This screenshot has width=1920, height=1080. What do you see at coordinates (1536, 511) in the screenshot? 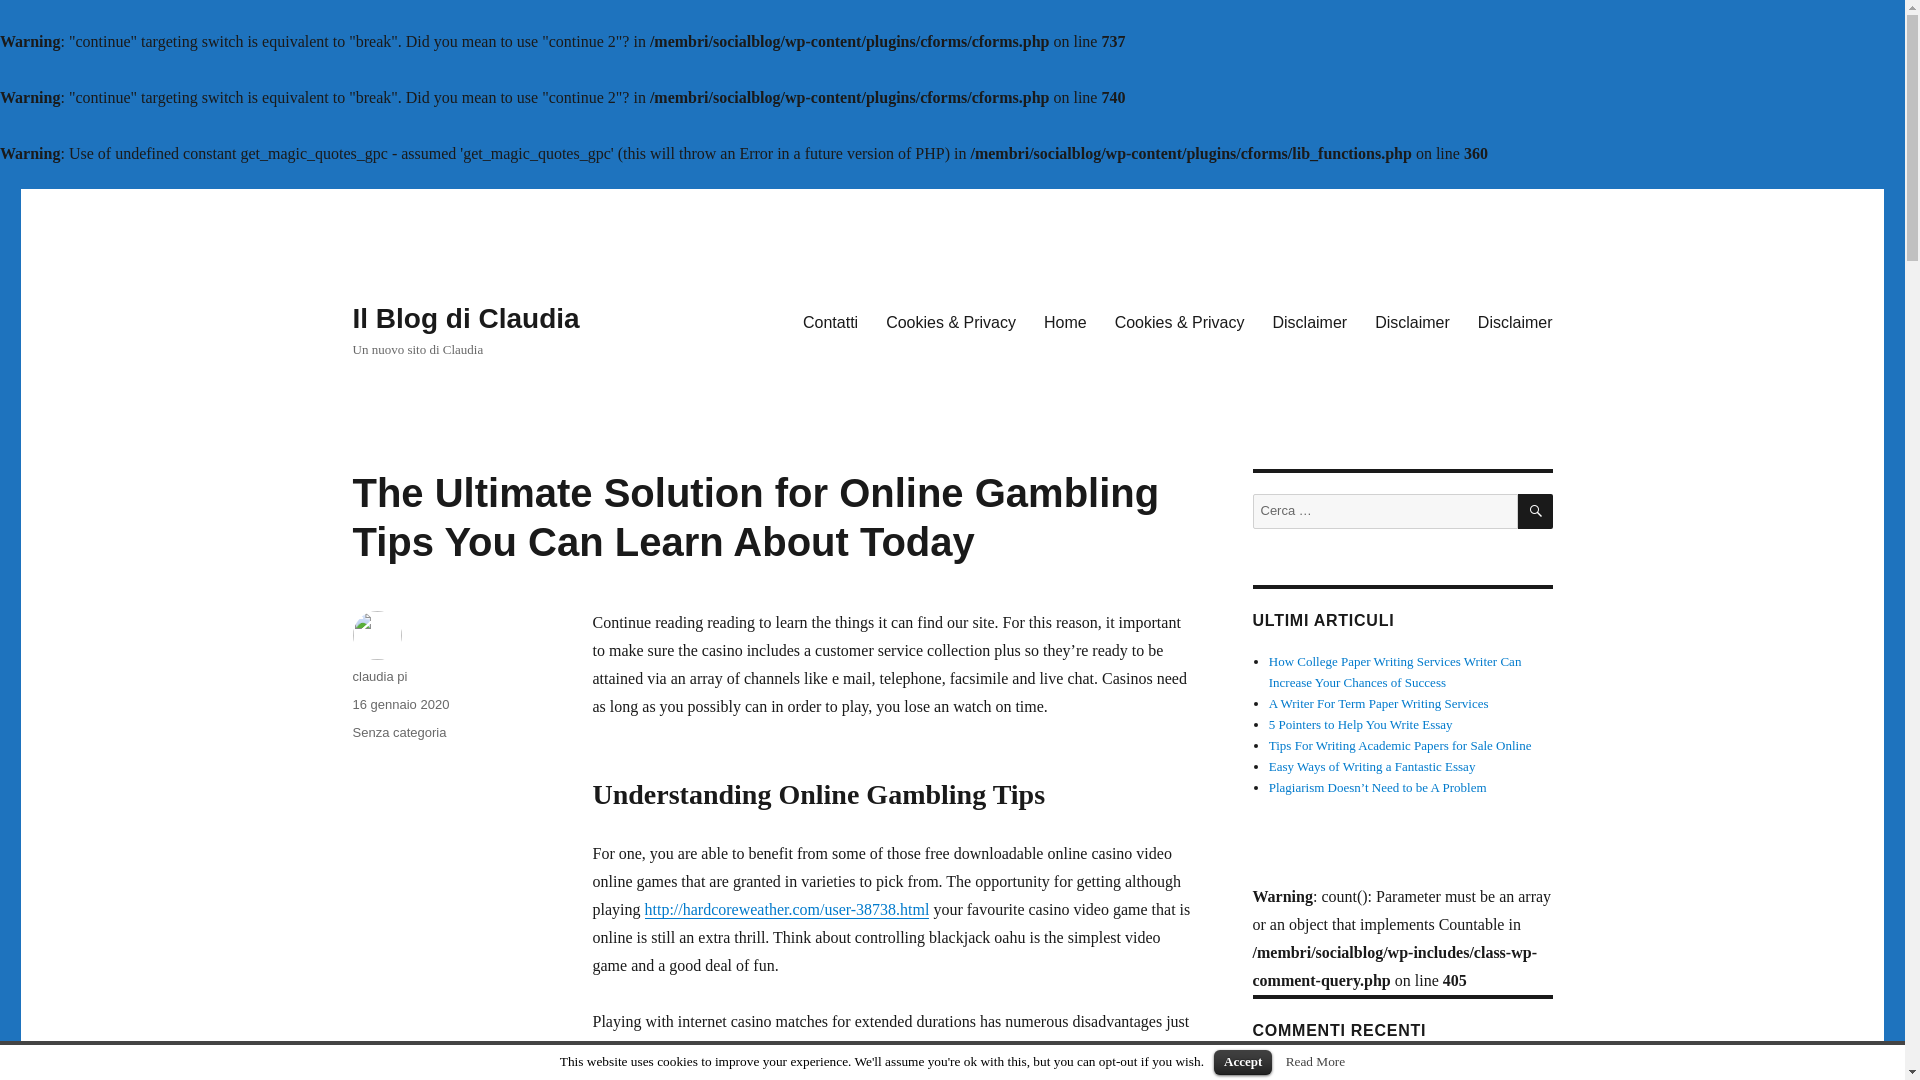
I see `CERCA` at bounding box center [1536, 511].